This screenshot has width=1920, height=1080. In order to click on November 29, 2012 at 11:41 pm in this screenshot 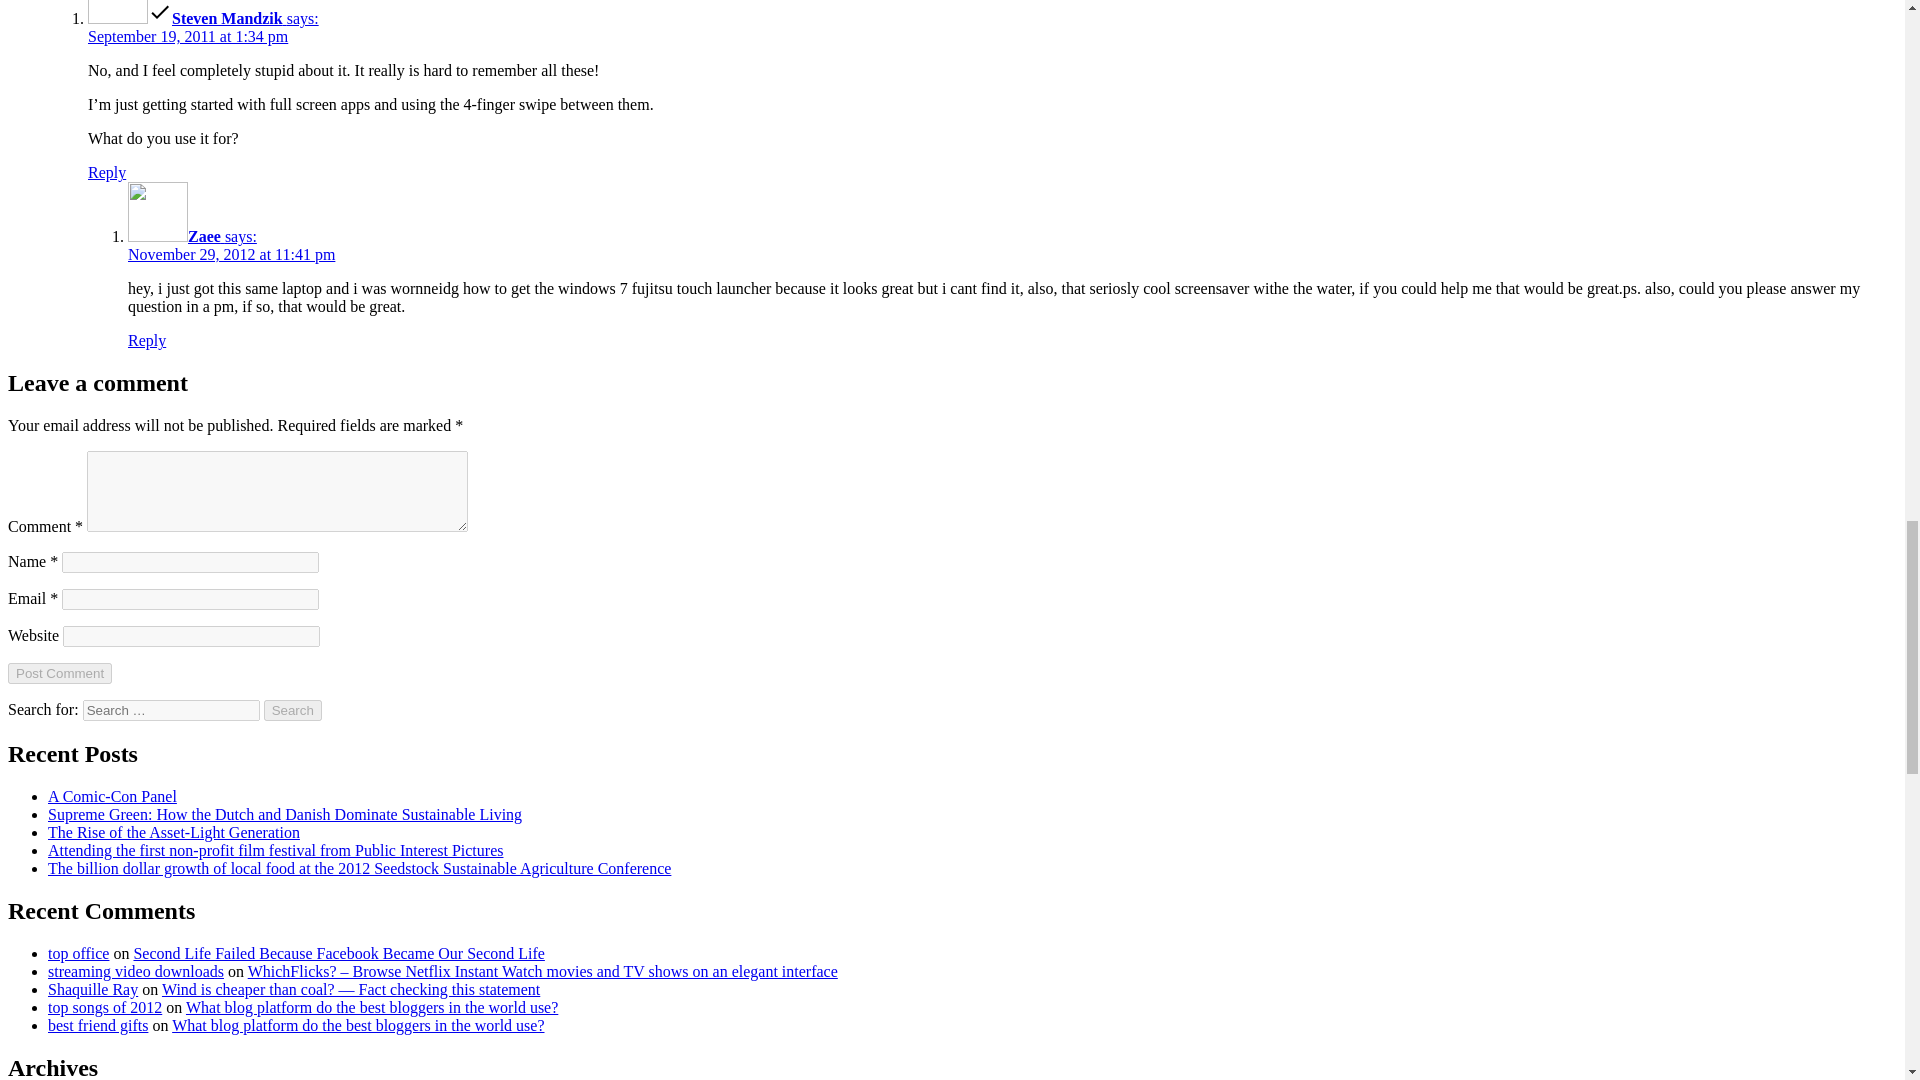, I will do `click(231, 254)`.